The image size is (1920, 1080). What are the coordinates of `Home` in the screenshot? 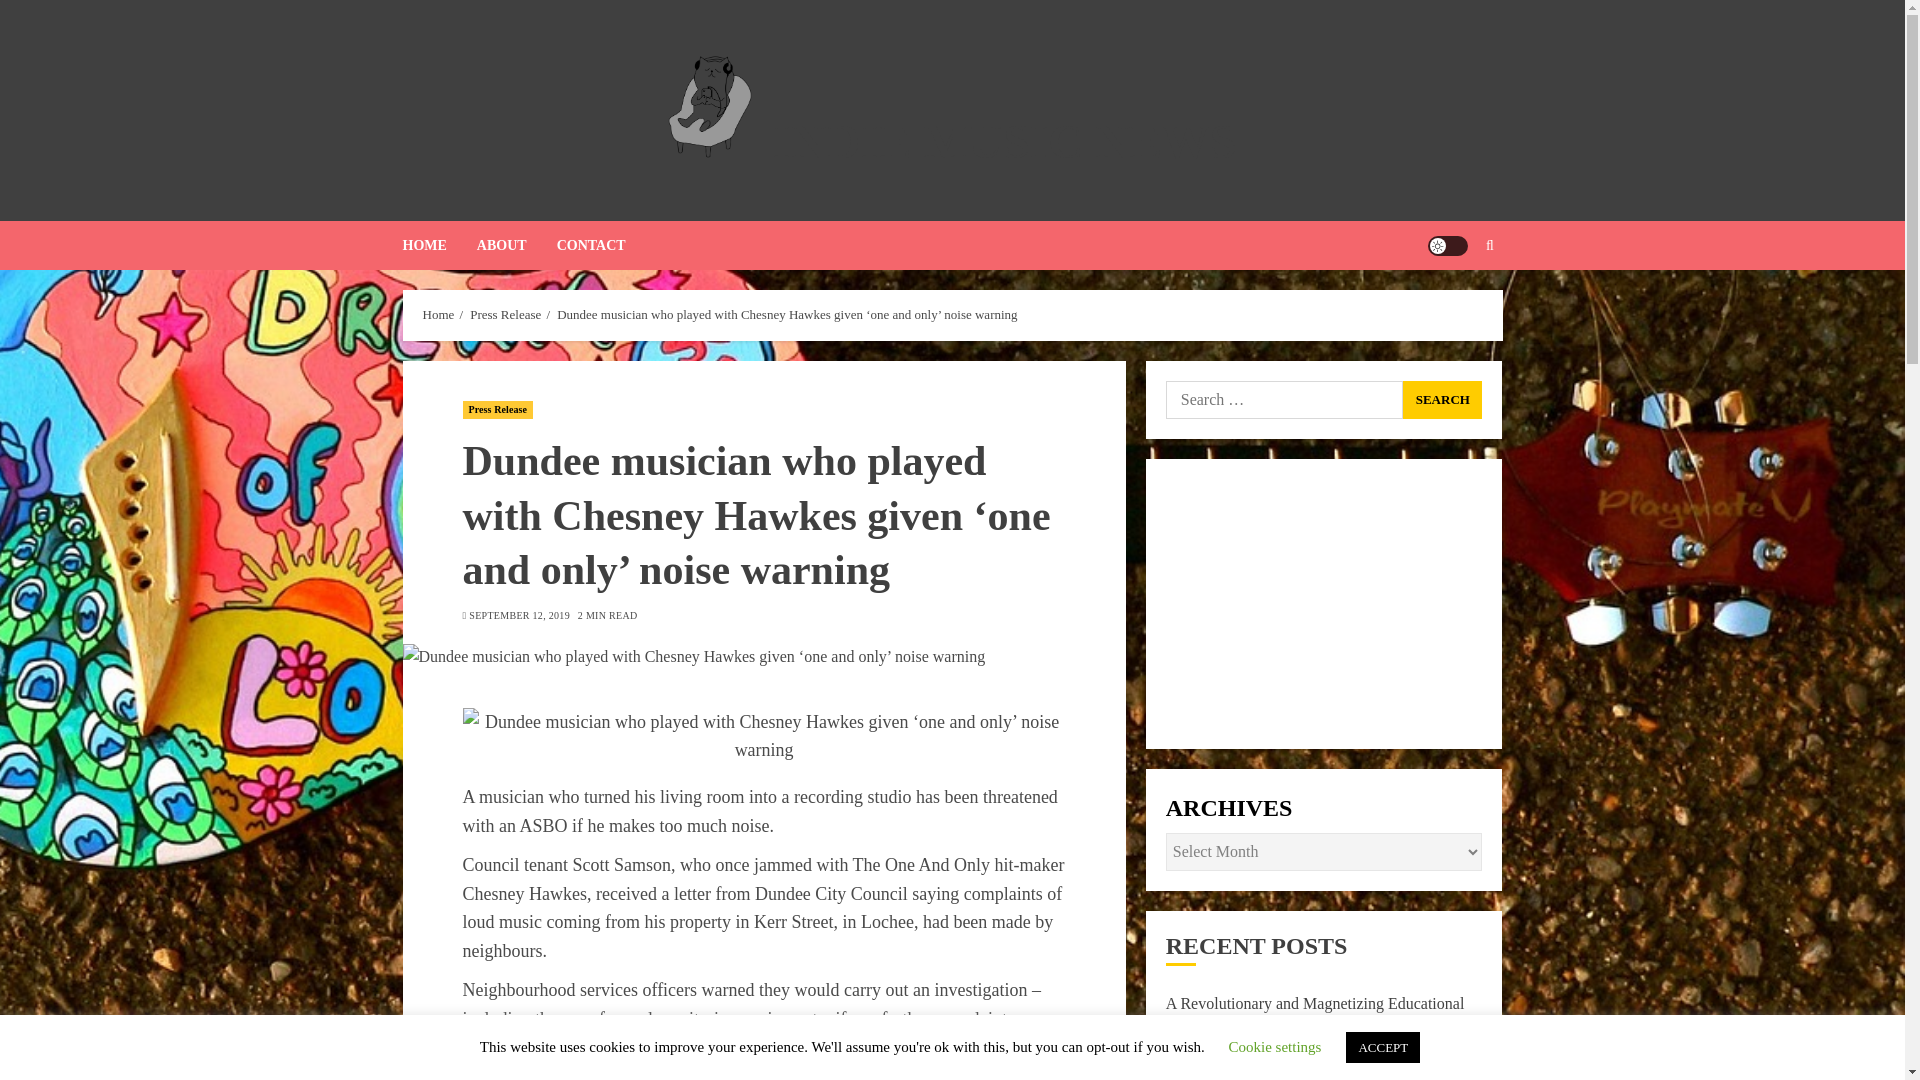 It's located at (438, 314).